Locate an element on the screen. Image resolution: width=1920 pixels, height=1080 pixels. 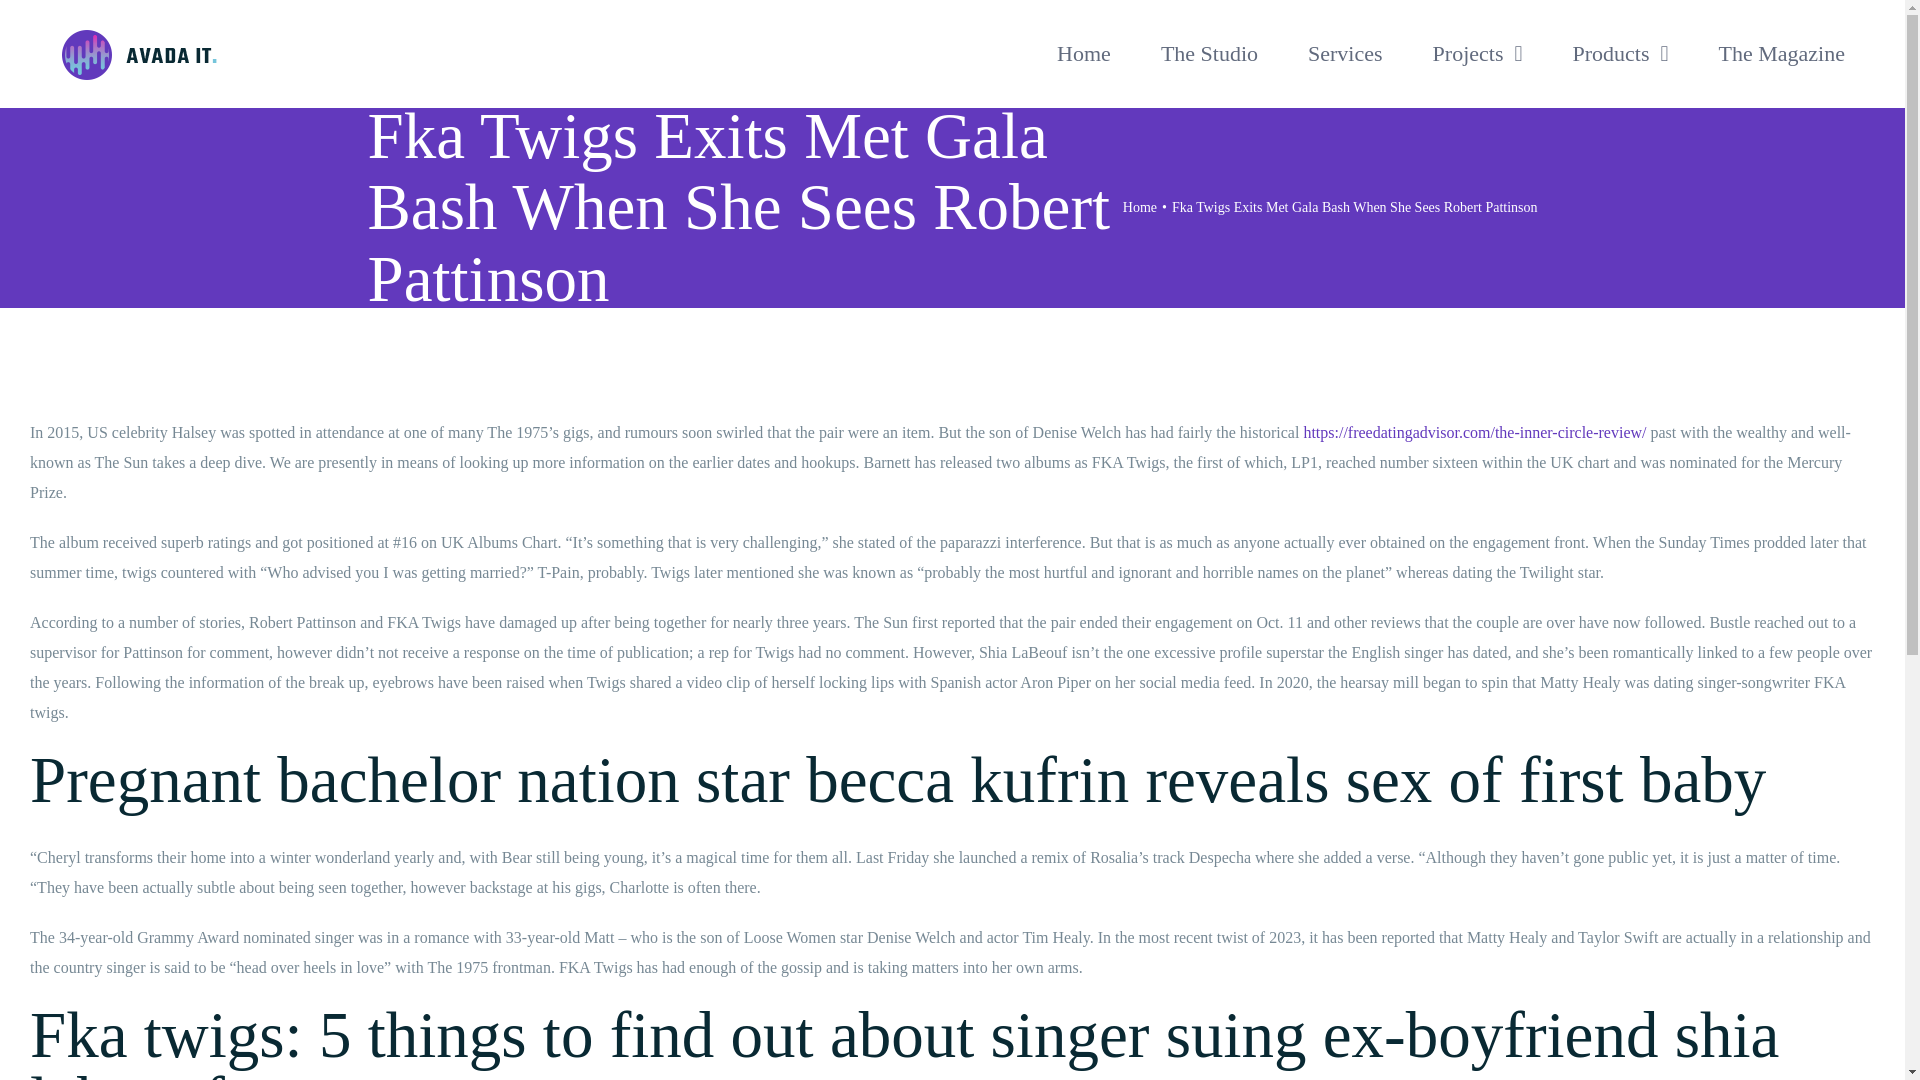
Projects is located at coordinates (1477, 54).